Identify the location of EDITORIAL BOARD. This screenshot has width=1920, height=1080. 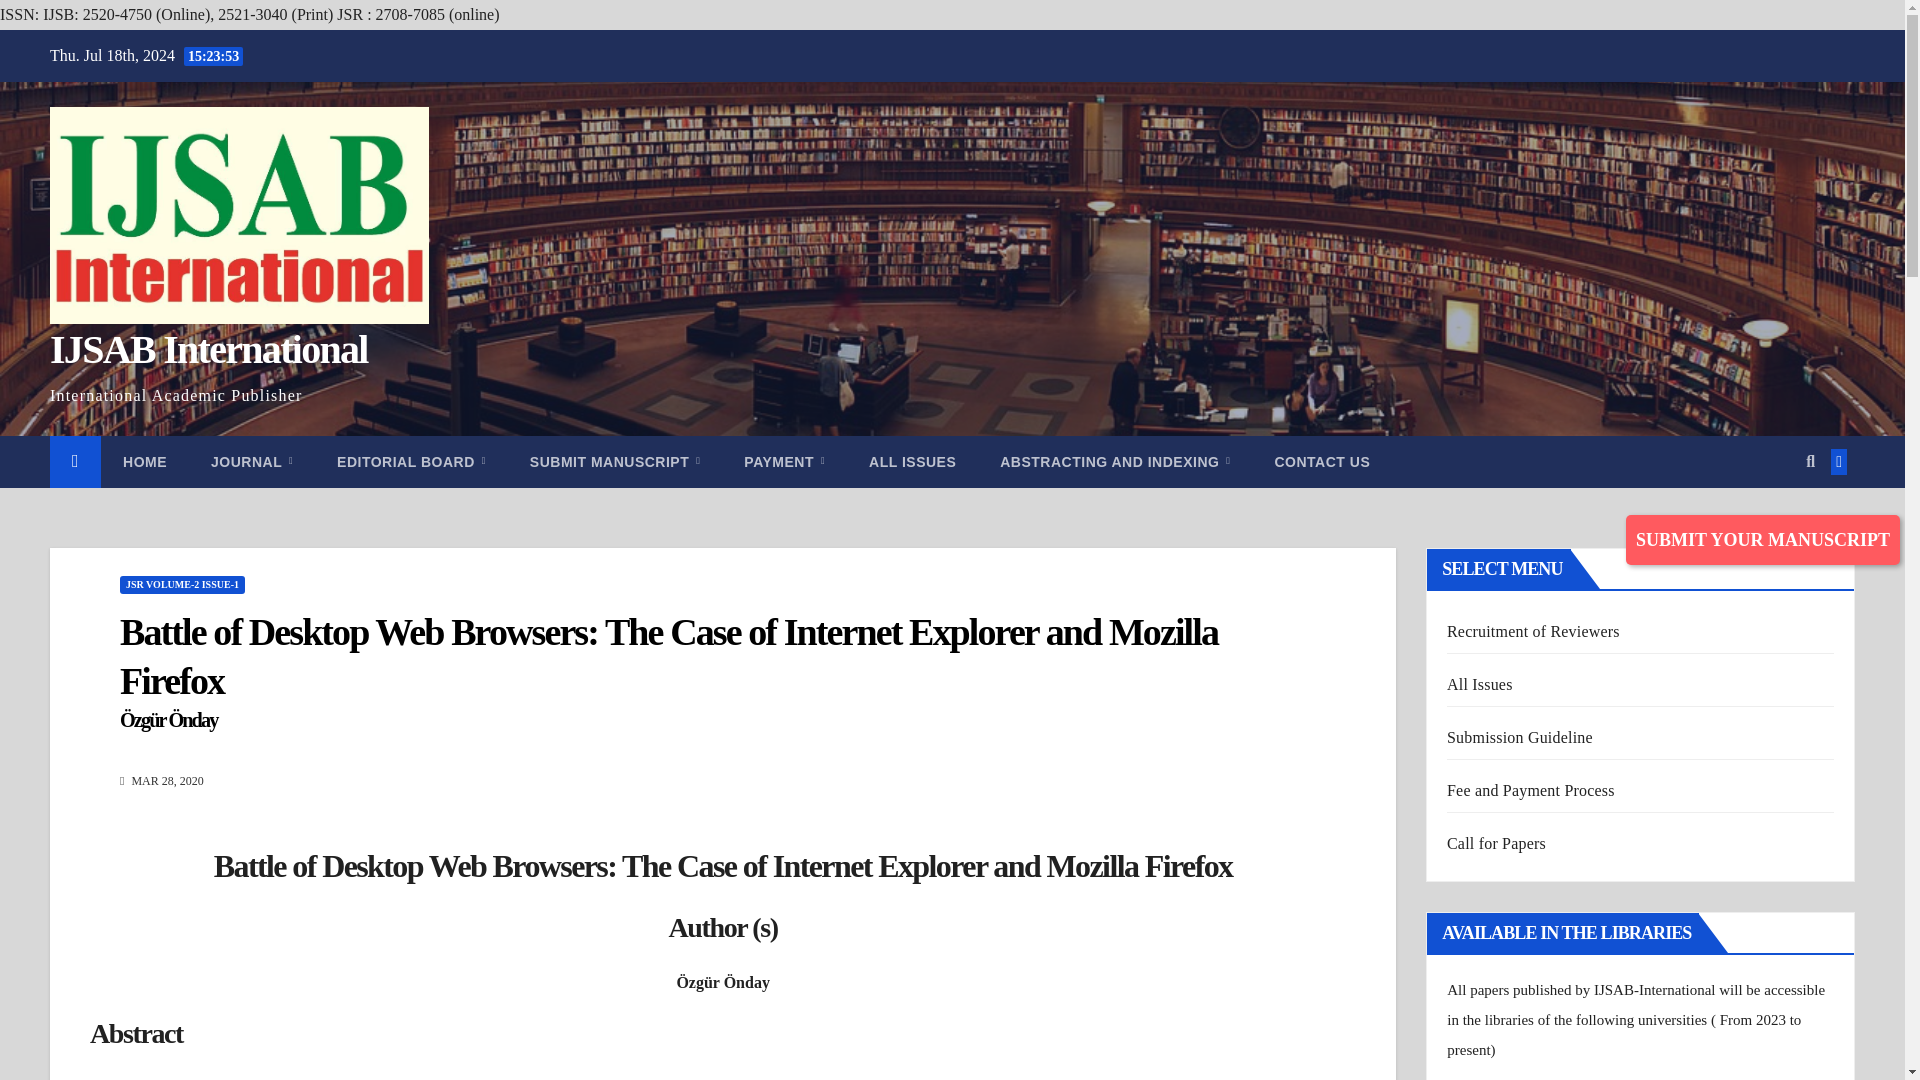
(411, 462).